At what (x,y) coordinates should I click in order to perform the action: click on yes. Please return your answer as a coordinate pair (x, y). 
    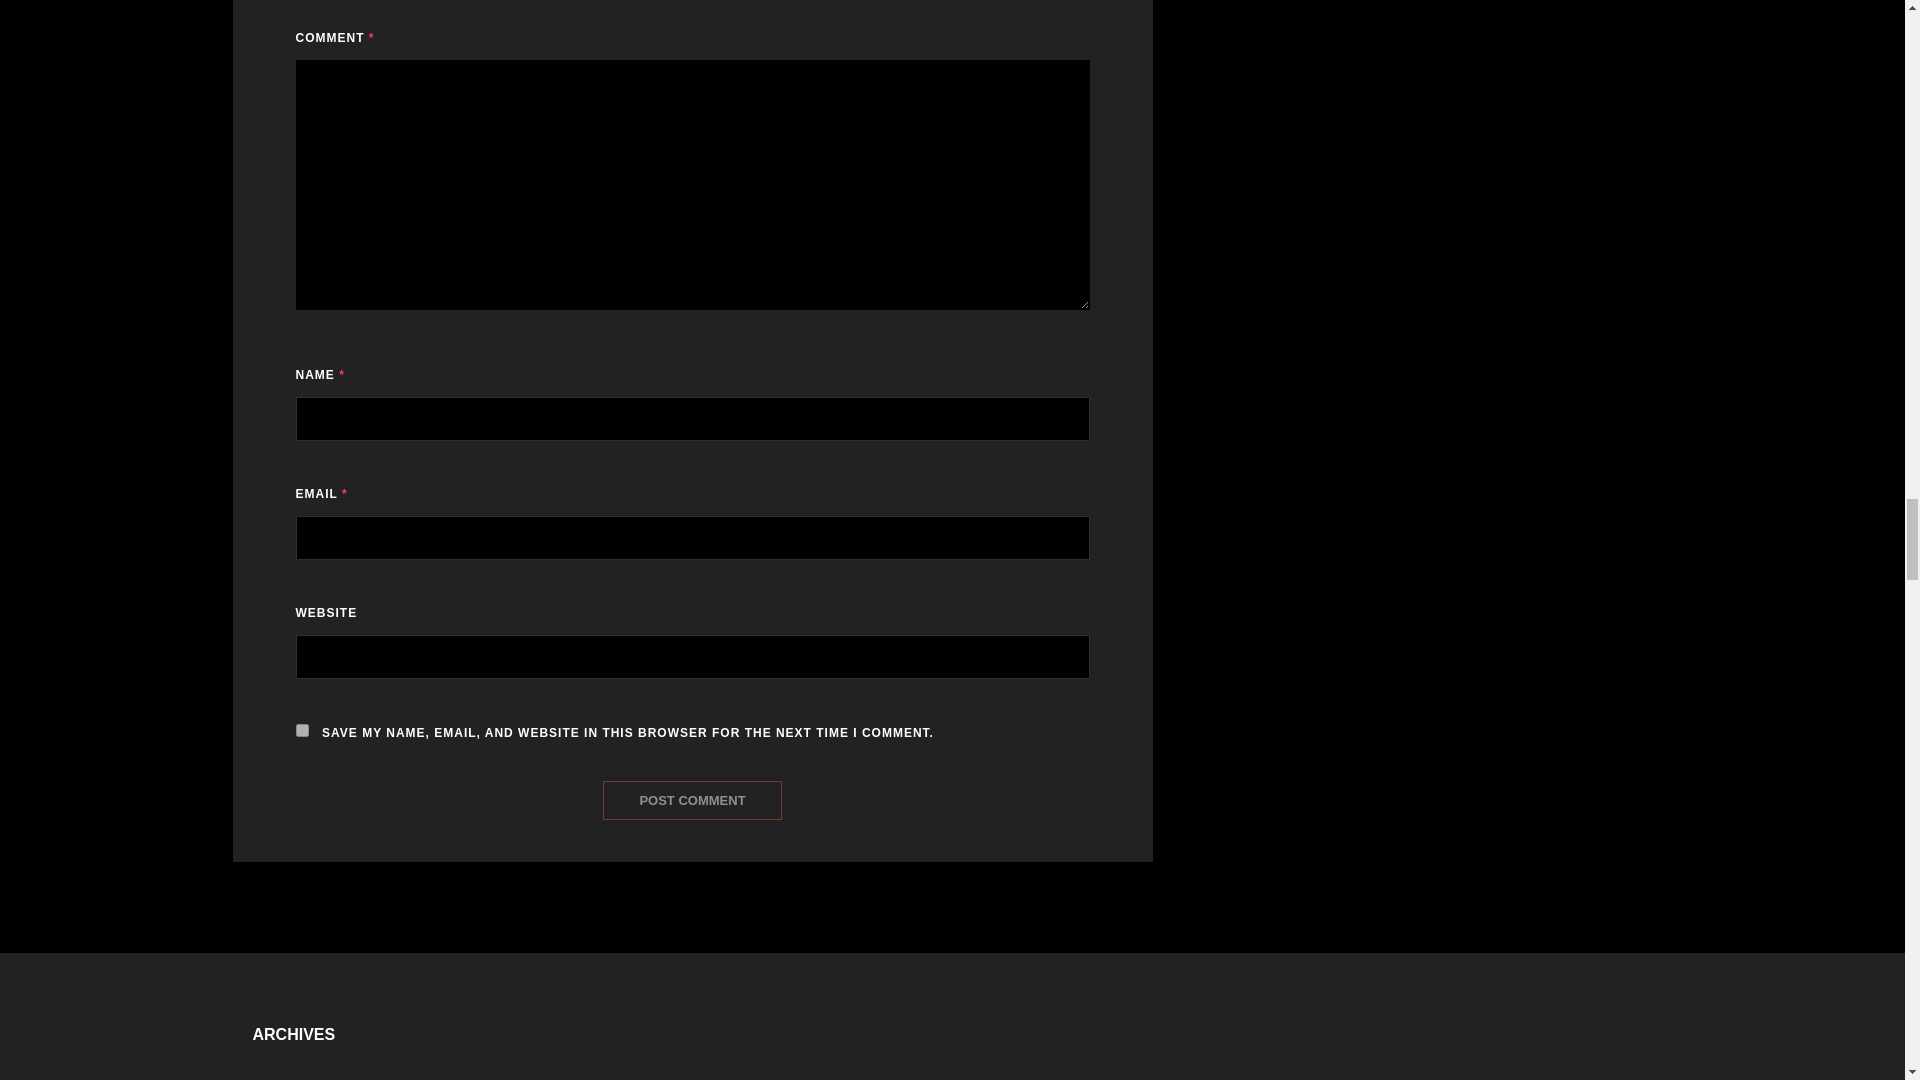
    Looking at the image, I should click on (302, 730).